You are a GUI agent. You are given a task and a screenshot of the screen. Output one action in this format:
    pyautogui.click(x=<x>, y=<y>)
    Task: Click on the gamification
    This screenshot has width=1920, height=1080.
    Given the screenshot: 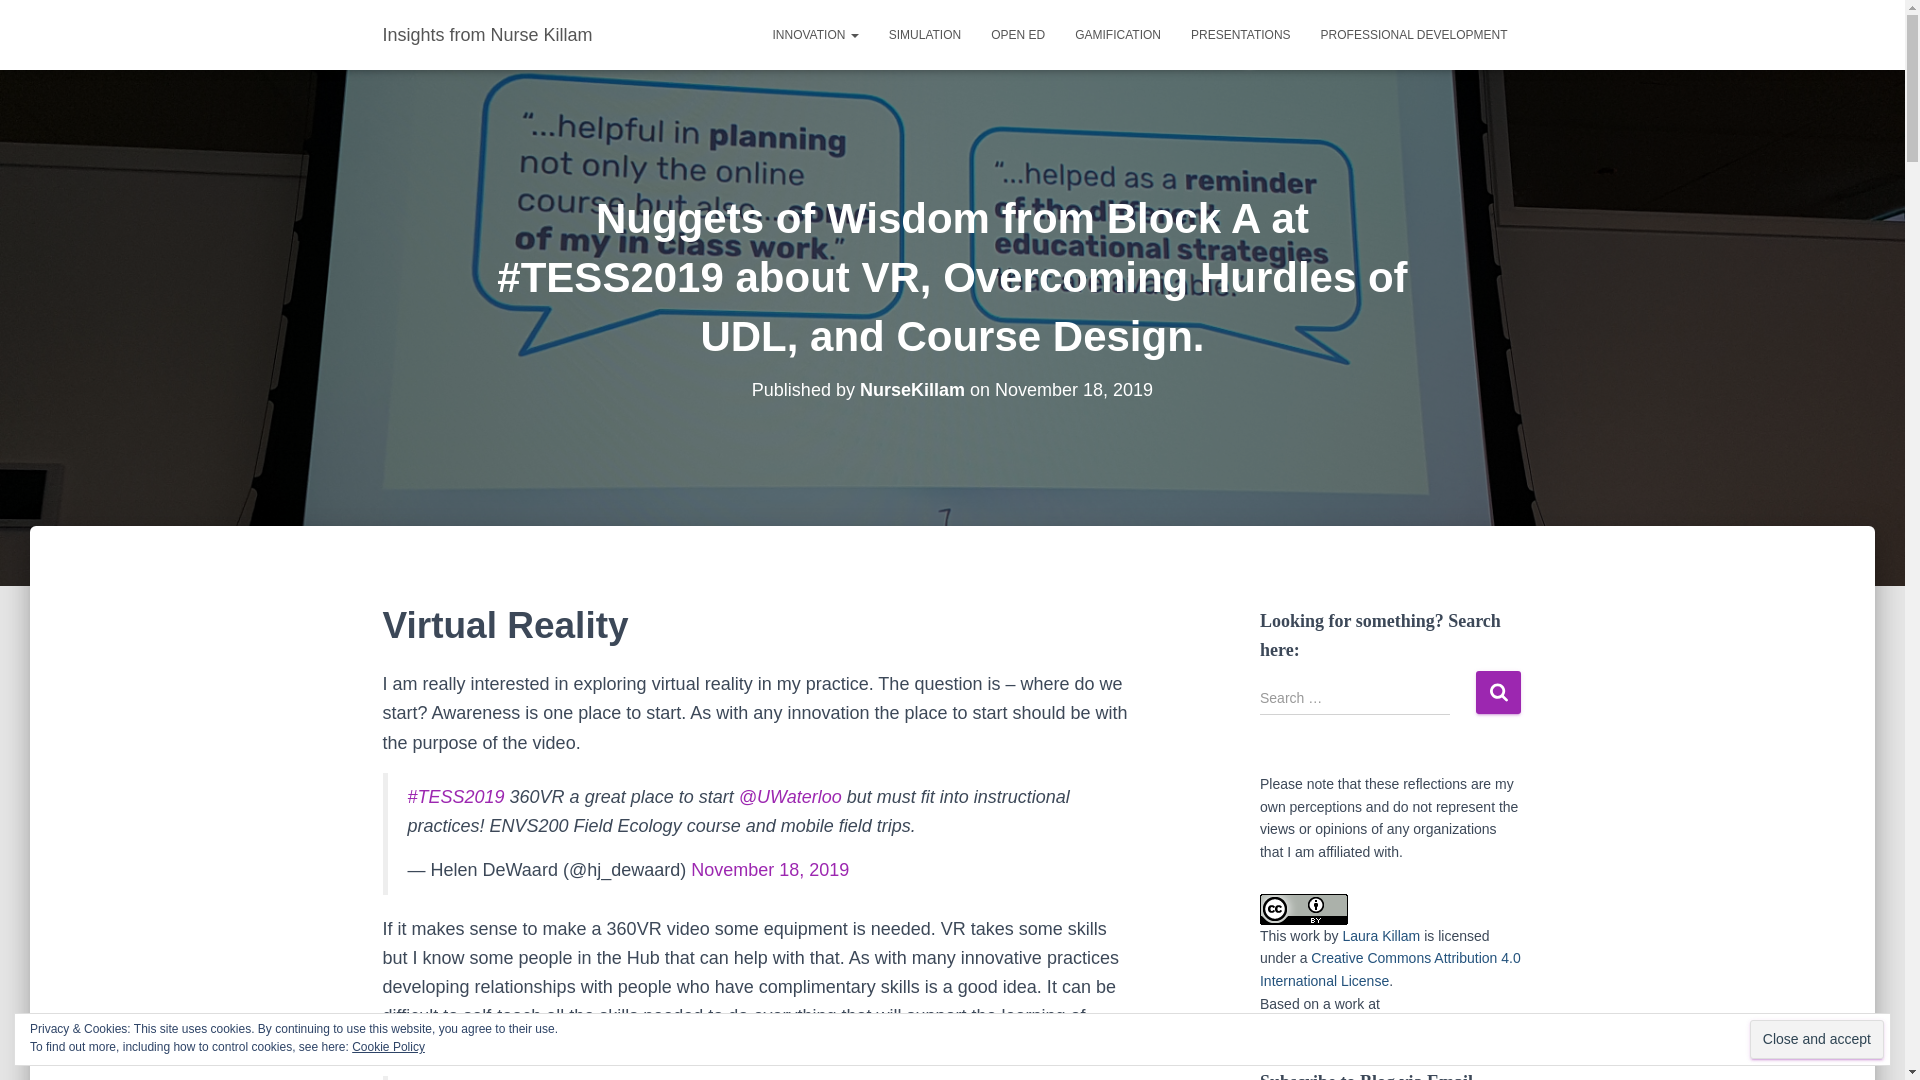 What is the action you would take?
    pyautogui.click(x=1117, y=34)
    